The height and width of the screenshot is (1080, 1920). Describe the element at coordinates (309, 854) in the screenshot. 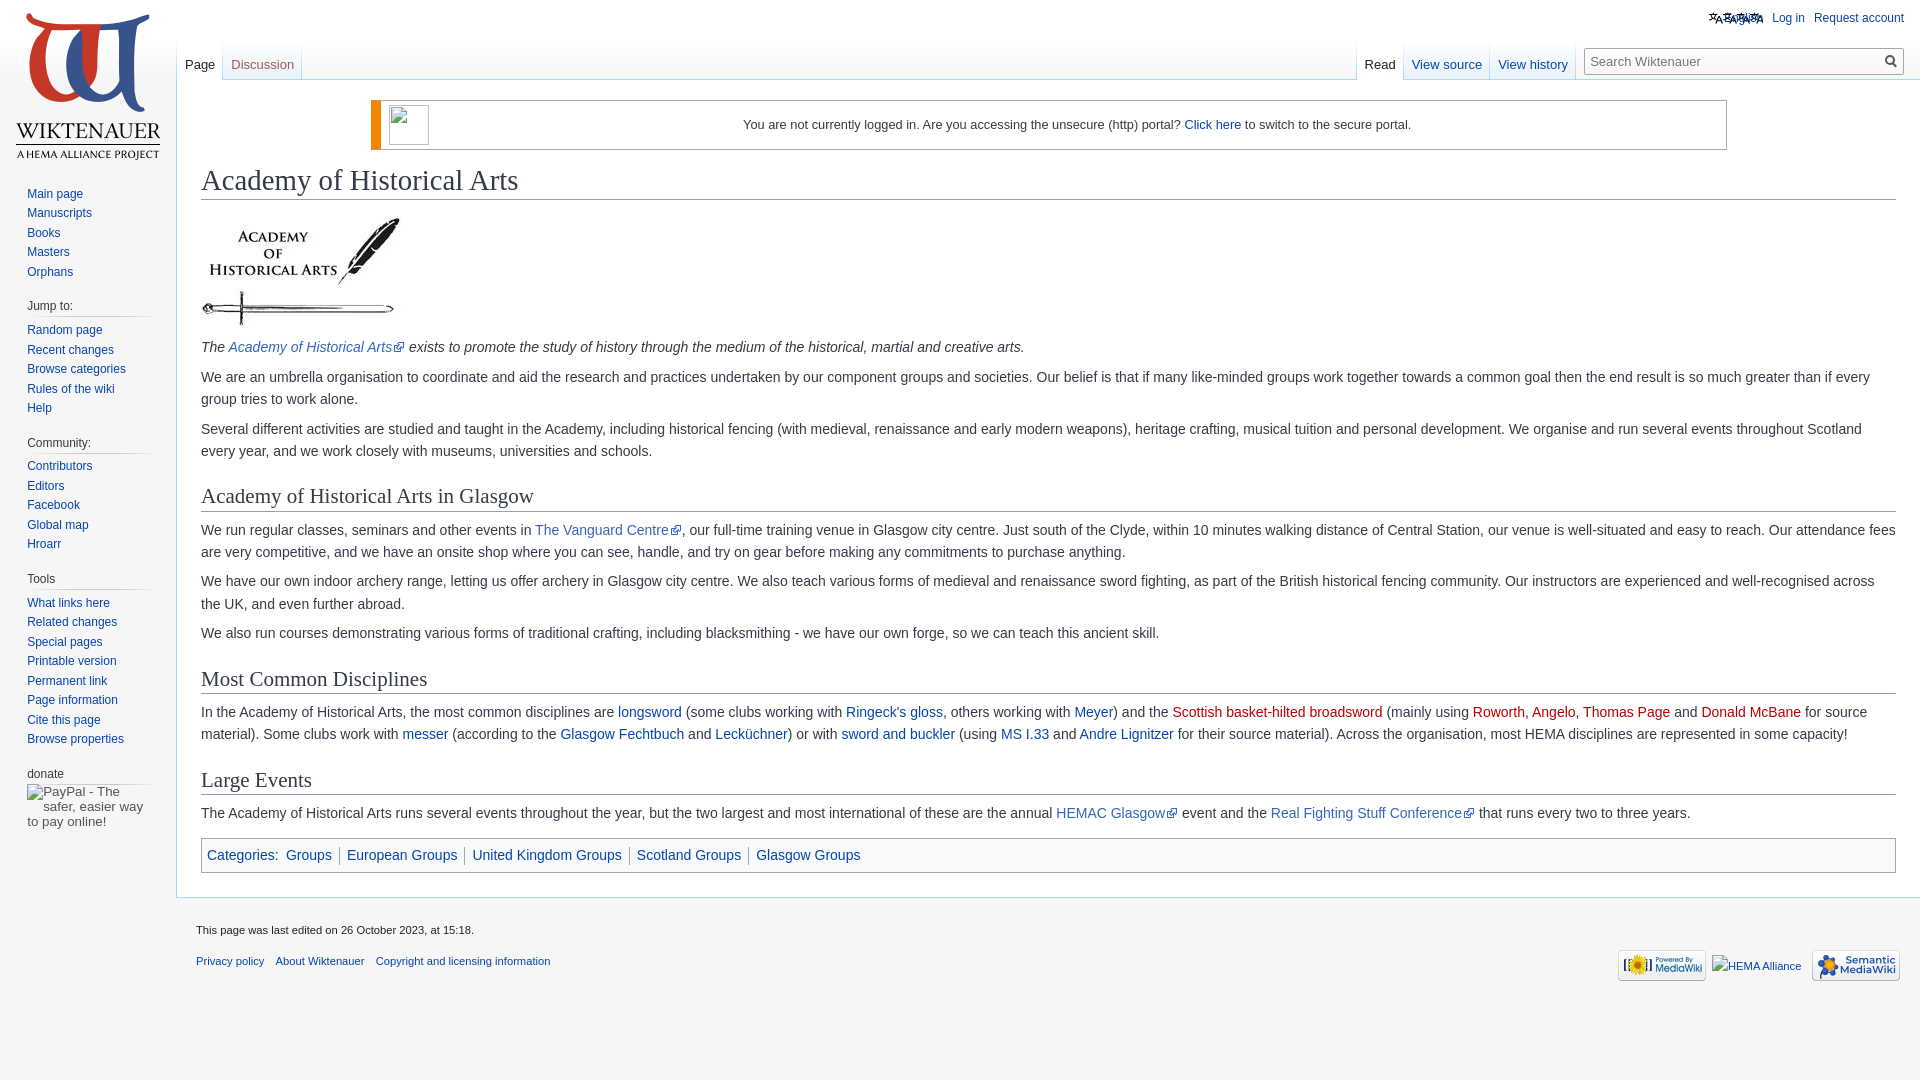

I see `Groups` at that location.